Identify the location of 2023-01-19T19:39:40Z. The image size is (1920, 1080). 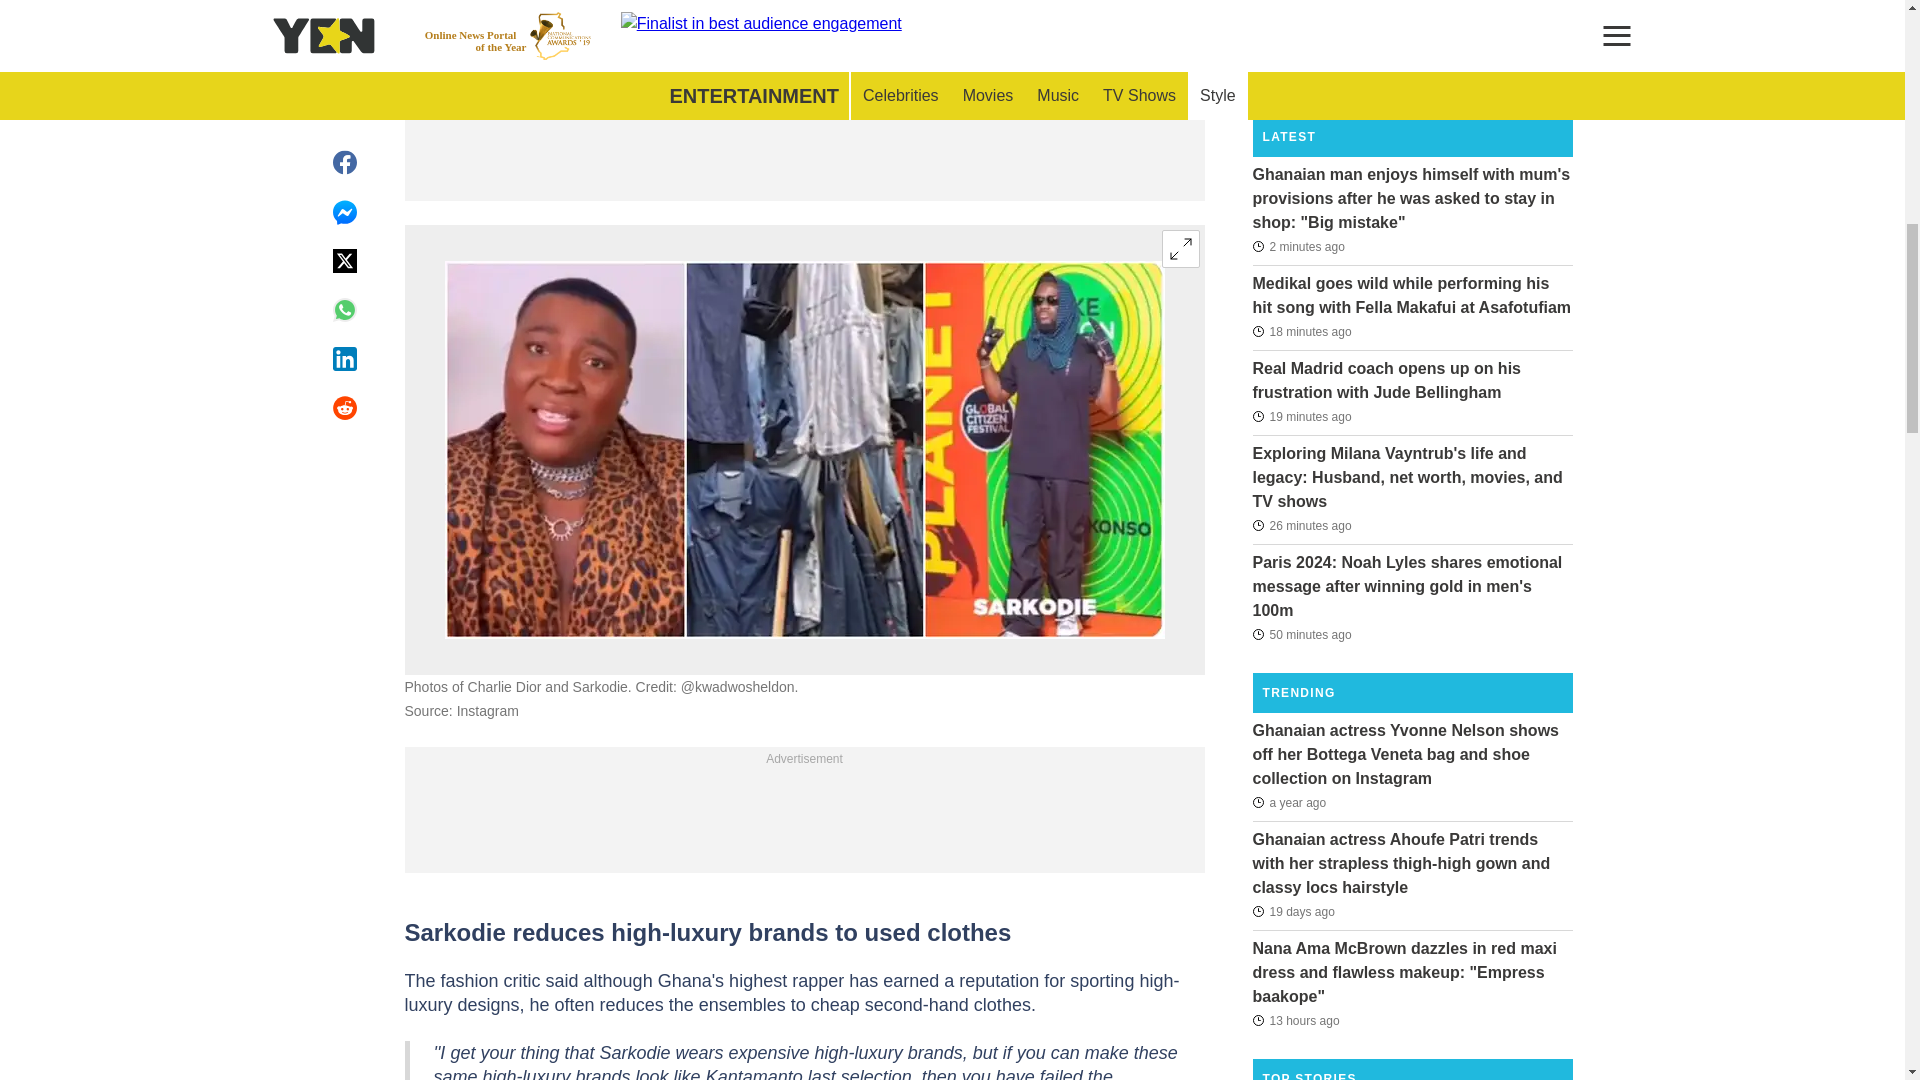
(1288, 802).